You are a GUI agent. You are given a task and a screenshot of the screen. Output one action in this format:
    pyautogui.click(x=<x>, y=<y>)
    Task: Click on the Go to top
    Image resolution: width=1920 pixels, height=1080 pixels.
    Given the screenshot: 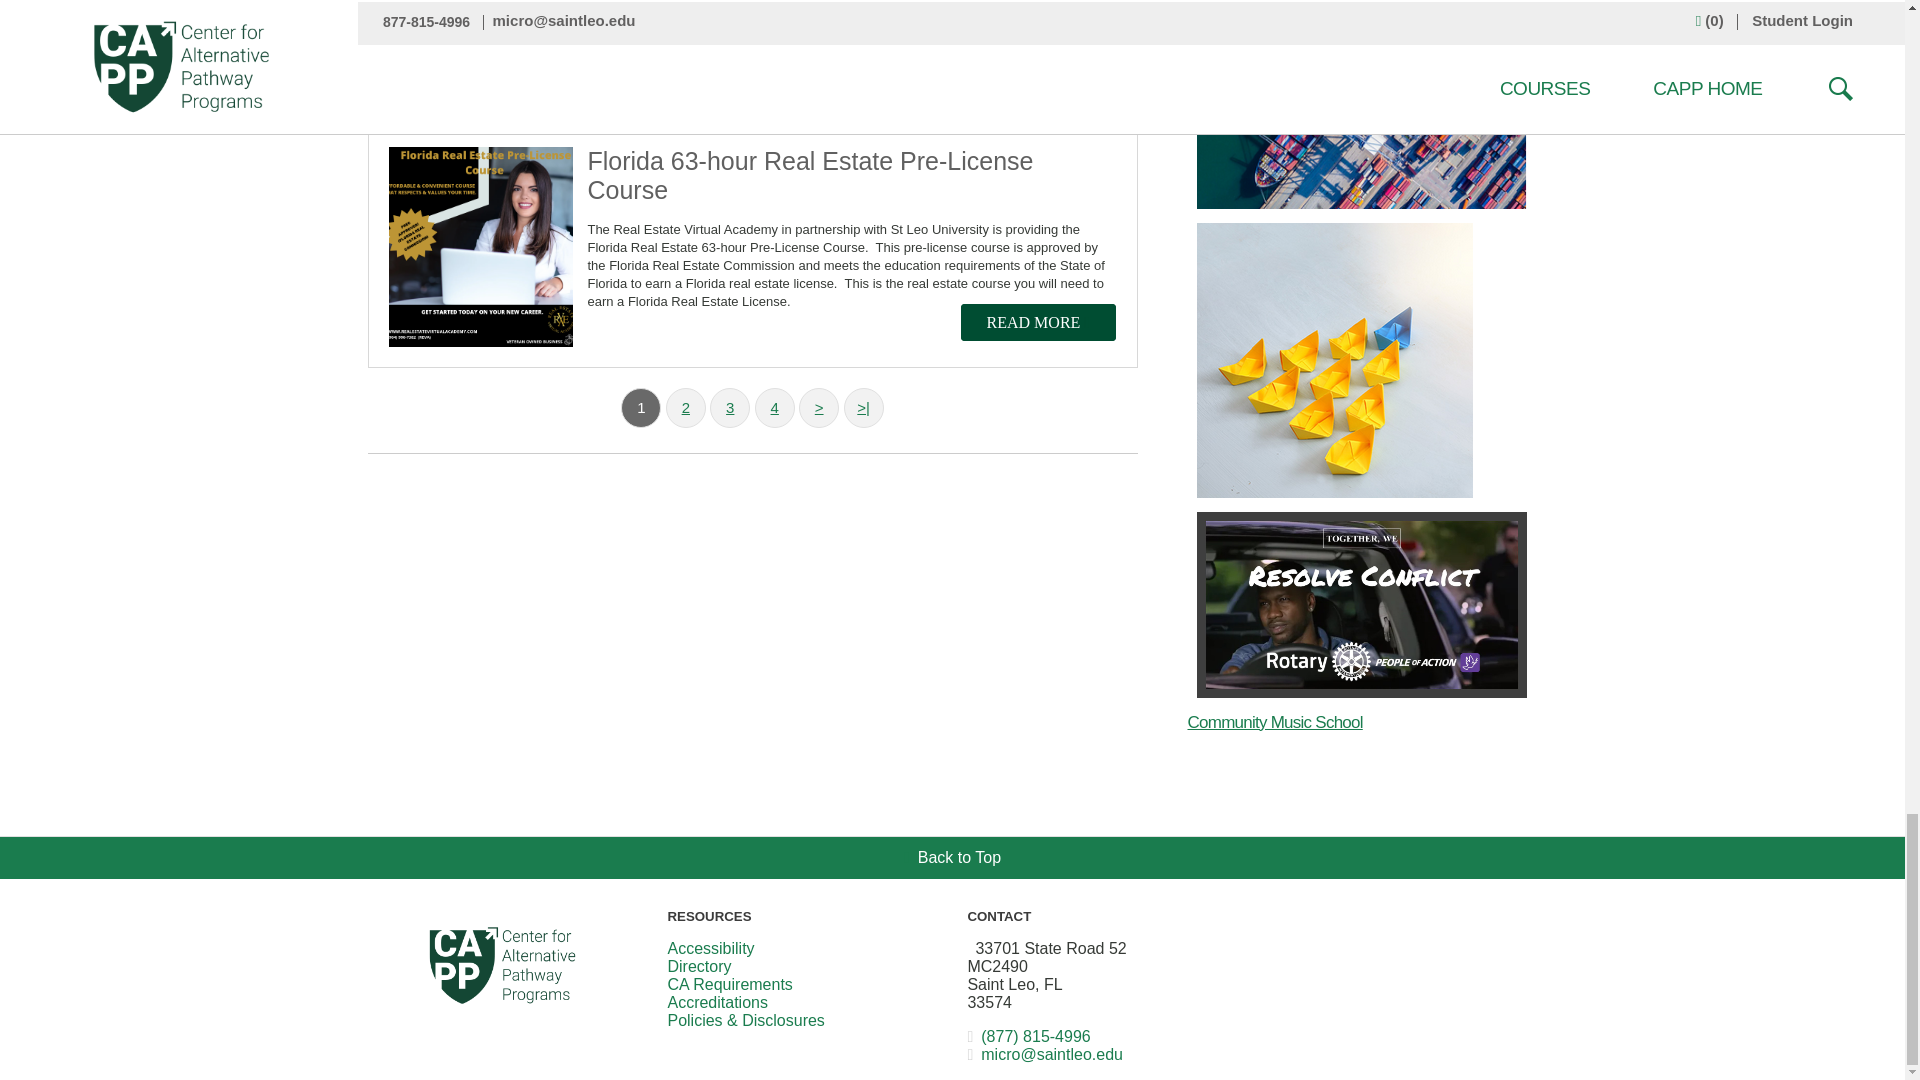 What is the action you would take?
    pyautogui.click(x=952, y=857)
    